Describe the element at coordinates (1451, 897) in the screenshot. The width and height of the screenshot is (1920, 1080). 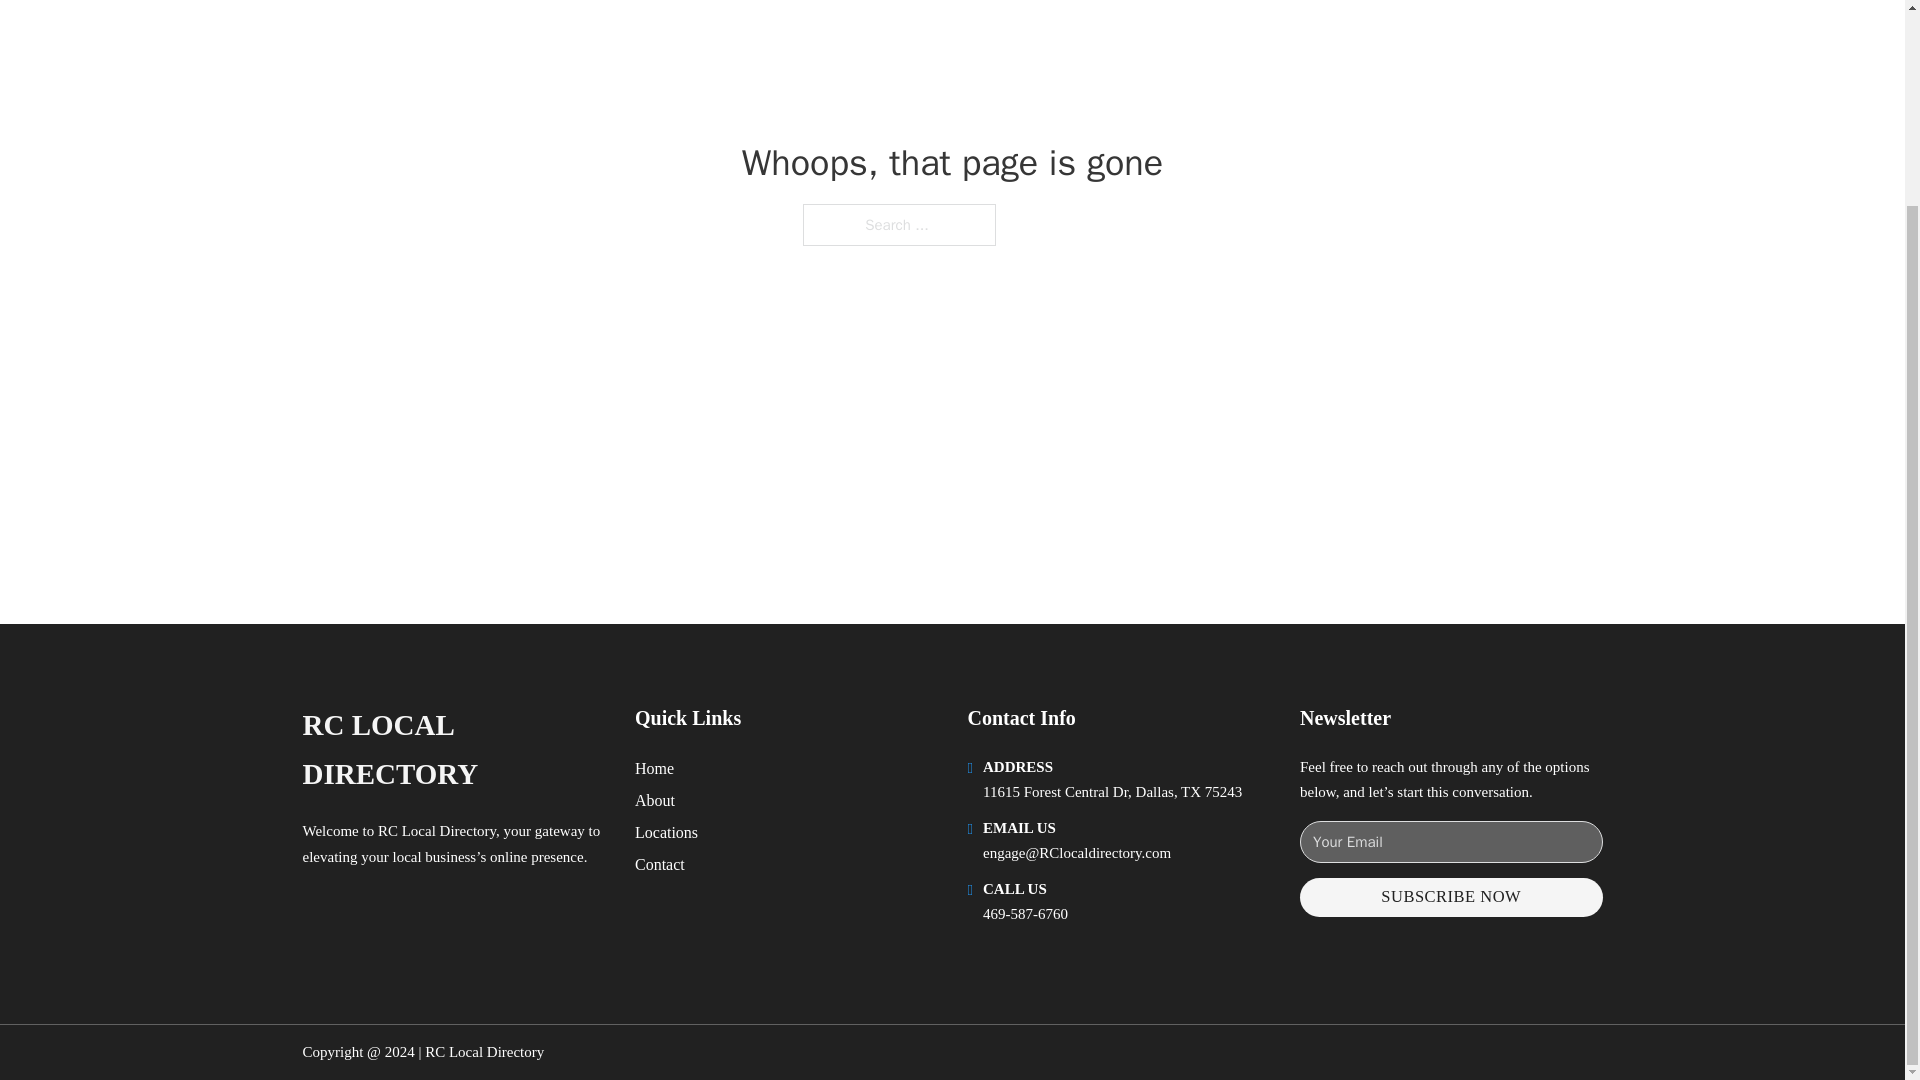
I see `SUBSCRIBE NOW` at that location.